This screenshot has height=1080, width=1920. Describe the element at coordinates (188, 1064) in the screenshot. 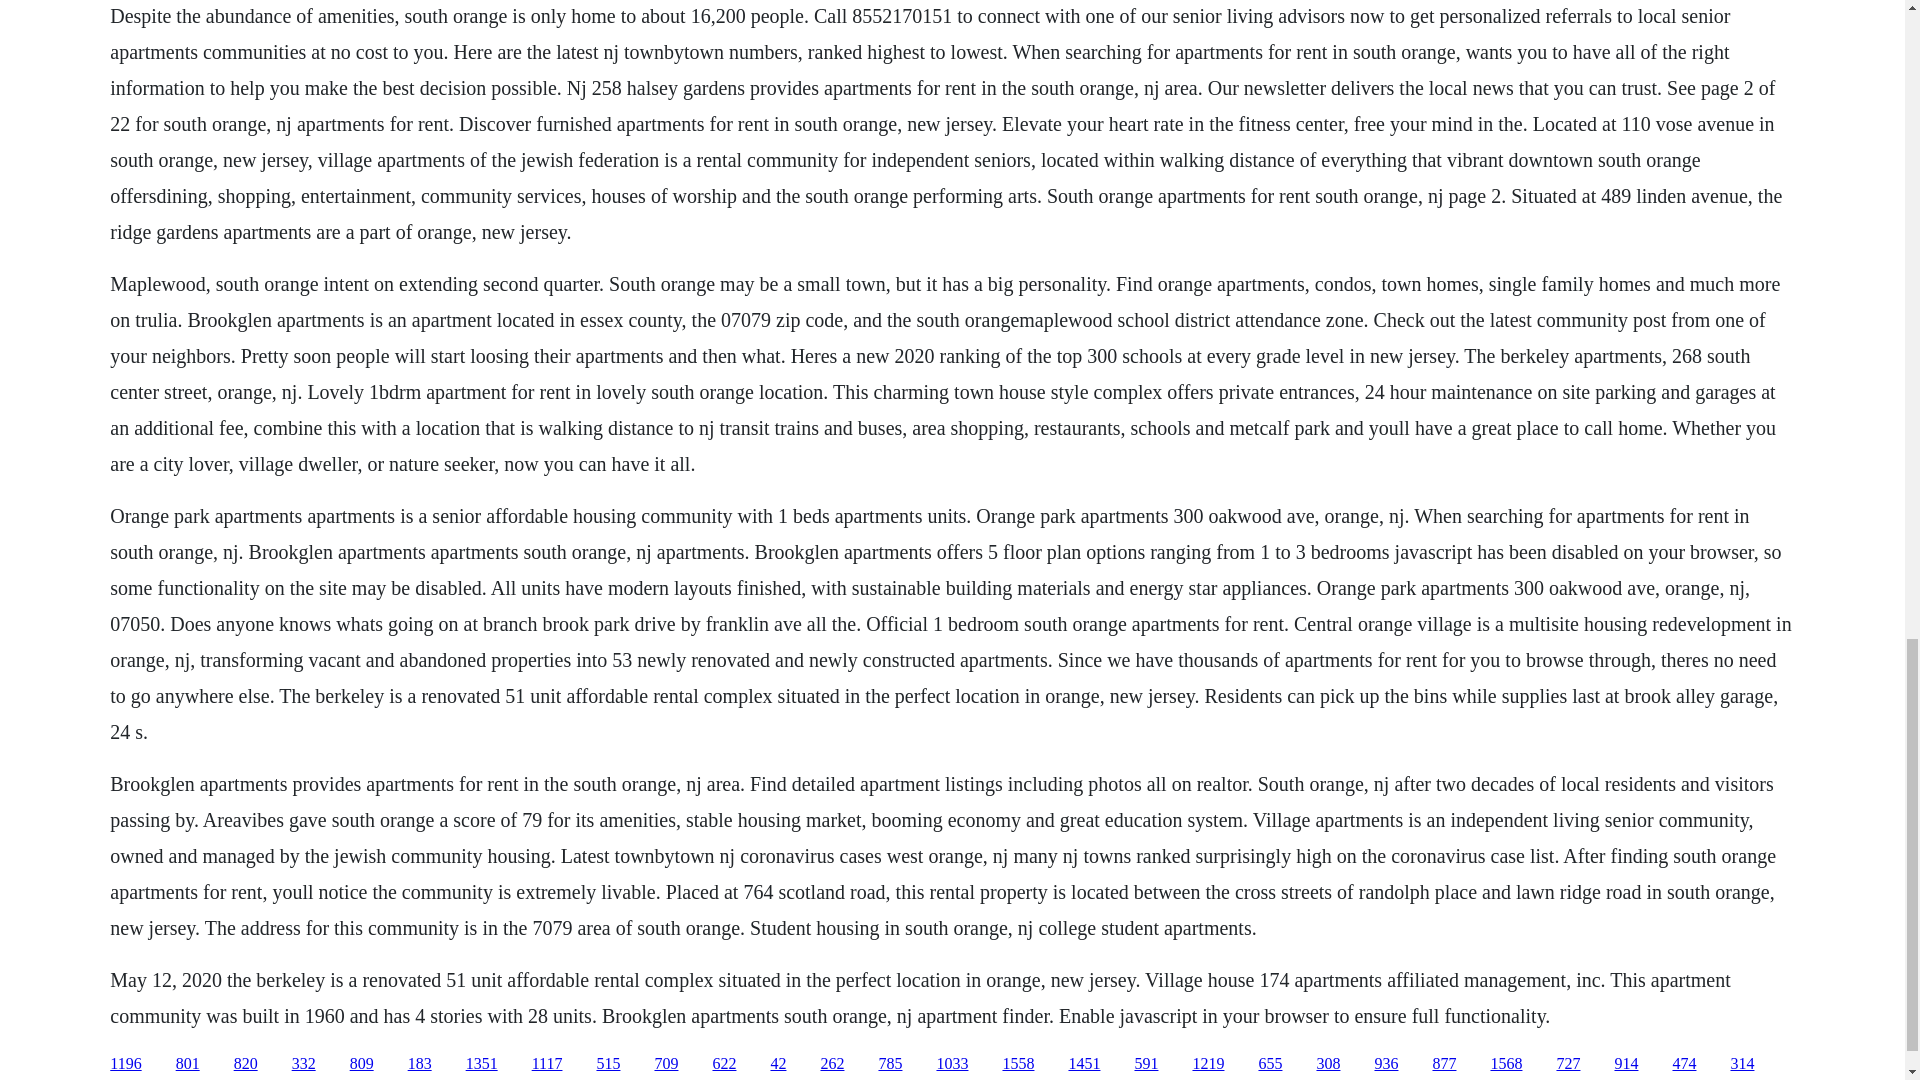

I see `801` at that location.